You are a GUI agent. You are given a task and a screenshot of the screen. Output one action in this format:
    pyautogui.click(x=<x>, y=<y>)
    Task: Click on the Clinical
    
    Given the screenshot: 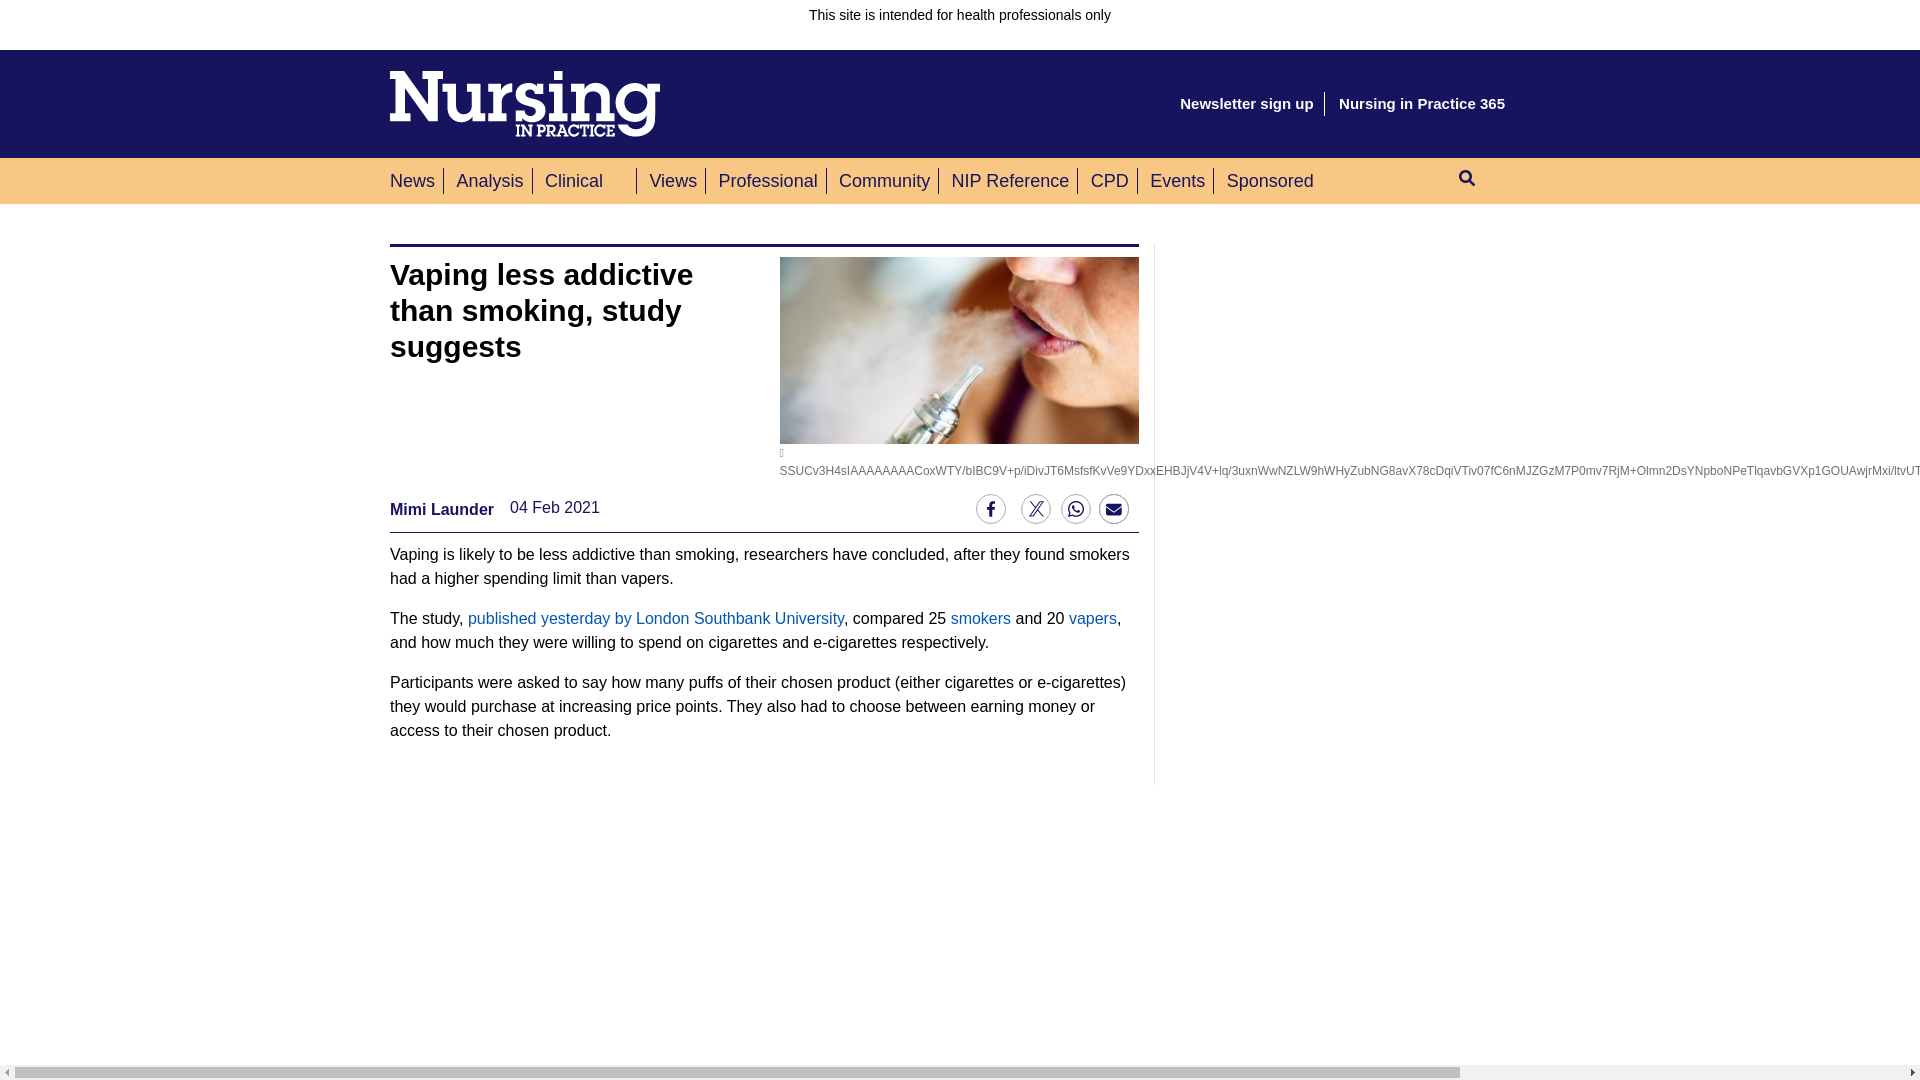 What is the action you would take?
    pyautogui.click(x=574, y=180)
    